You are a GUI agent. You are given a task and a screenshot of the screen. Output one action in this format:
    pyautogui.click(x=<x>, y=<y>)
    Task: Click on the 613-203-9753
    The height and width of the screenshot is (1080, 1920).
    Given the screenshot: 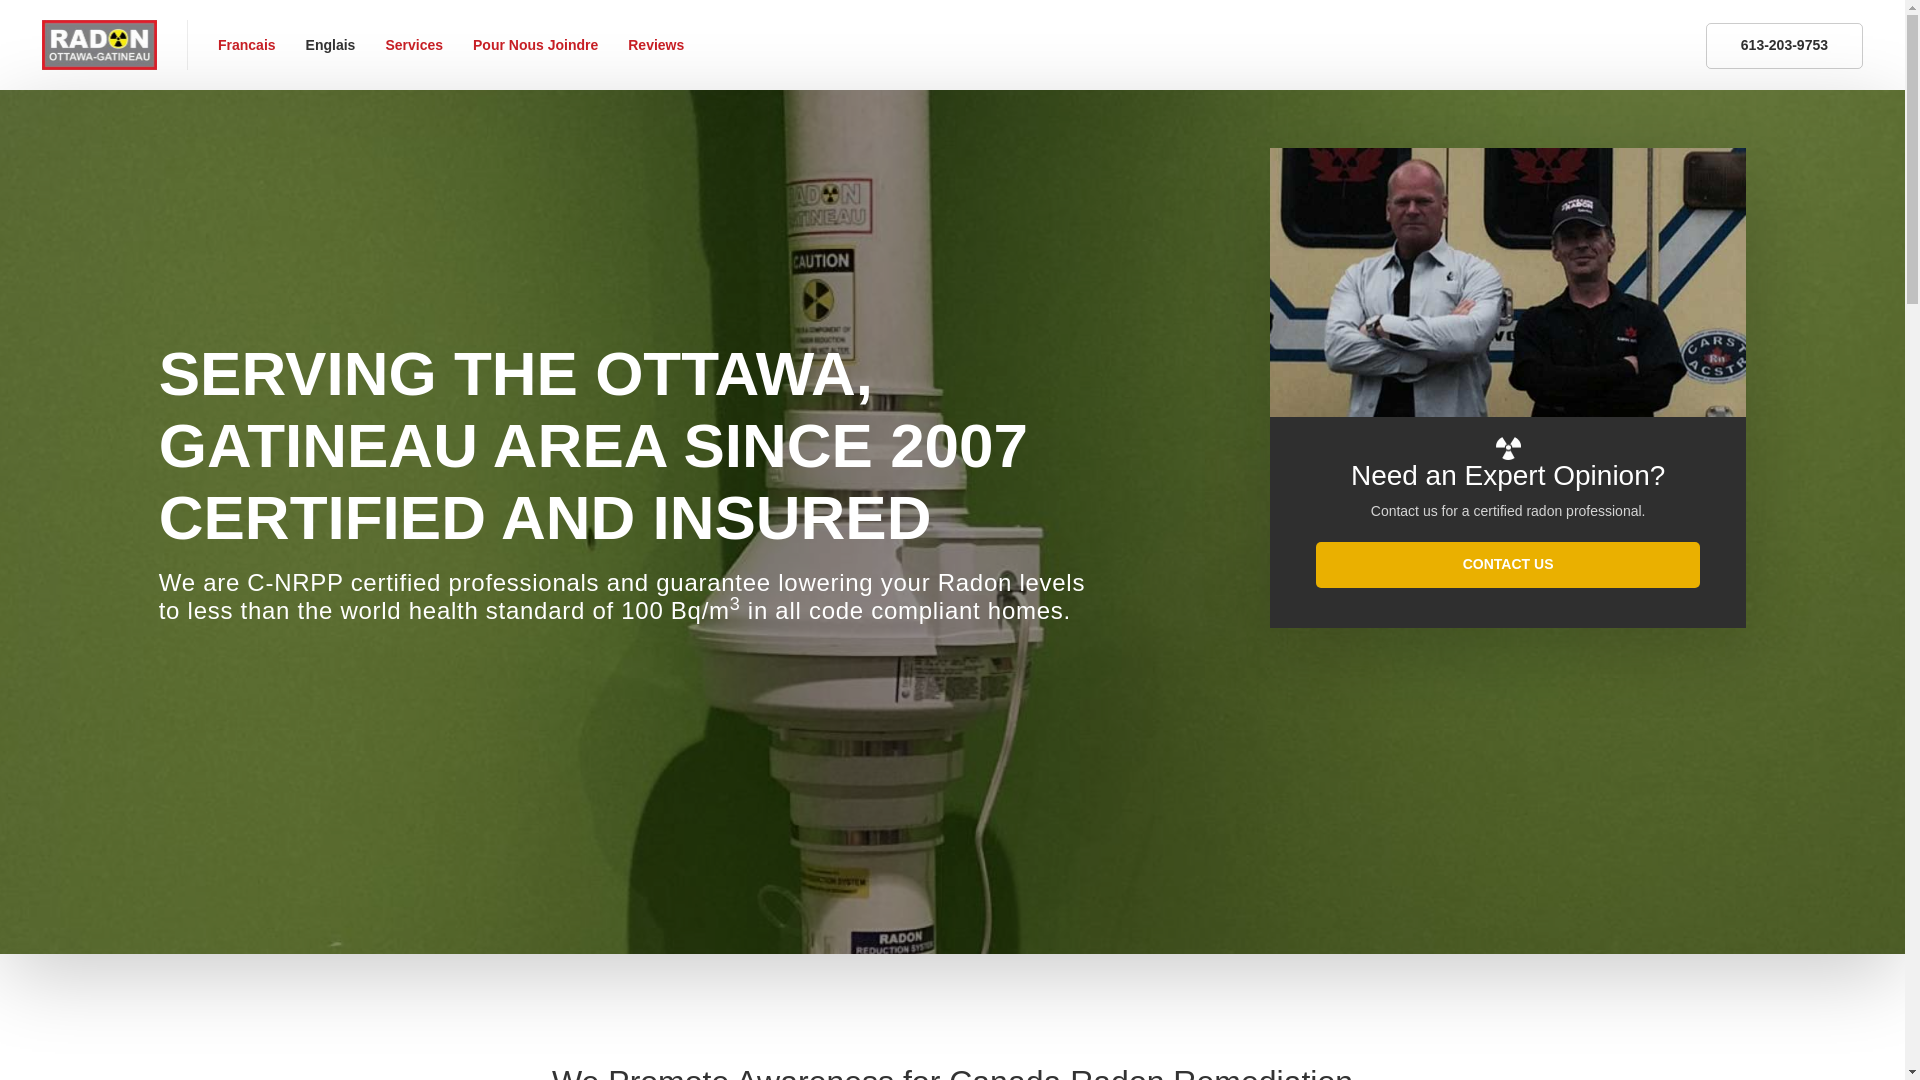 What is the action you would take?
    pyautogui.click(x=1784, y=46)
    